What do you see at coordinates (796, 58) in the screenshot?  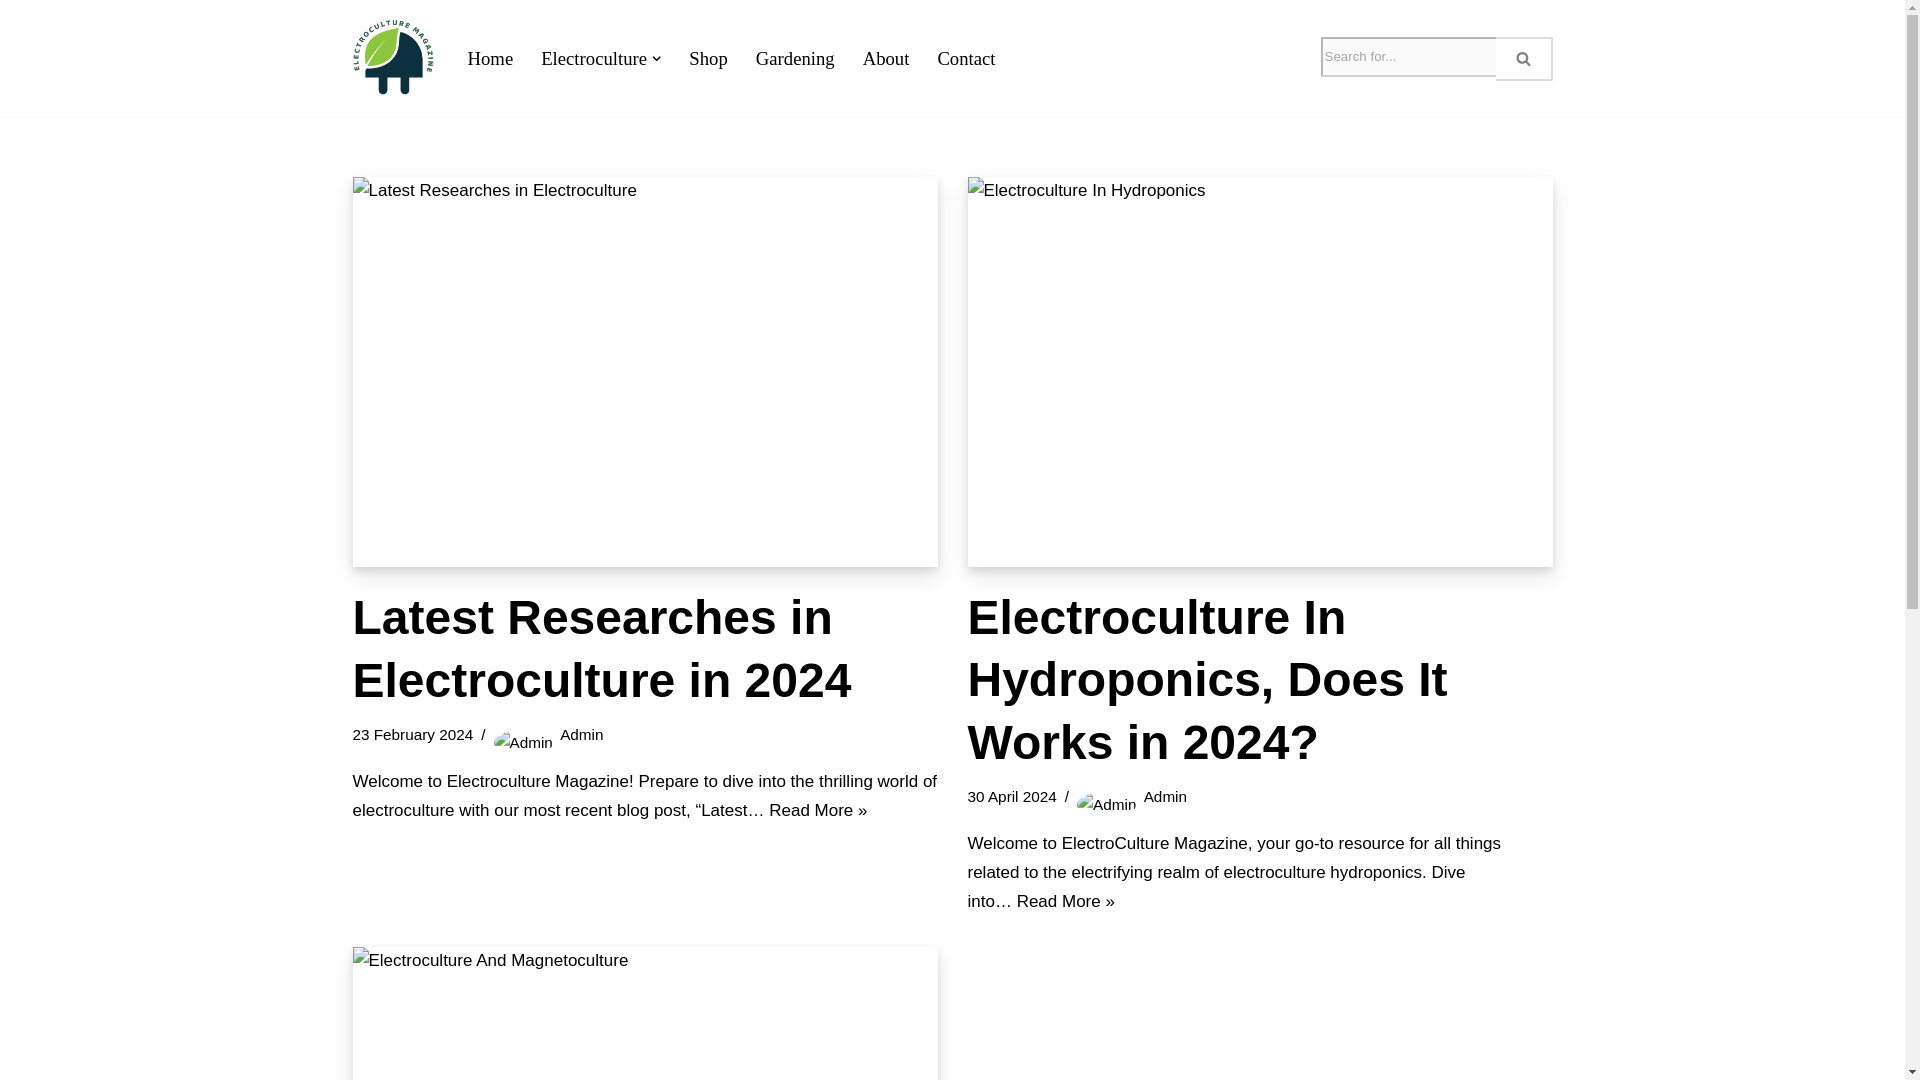 I see `Gardening` at bounding box center [796, 58].